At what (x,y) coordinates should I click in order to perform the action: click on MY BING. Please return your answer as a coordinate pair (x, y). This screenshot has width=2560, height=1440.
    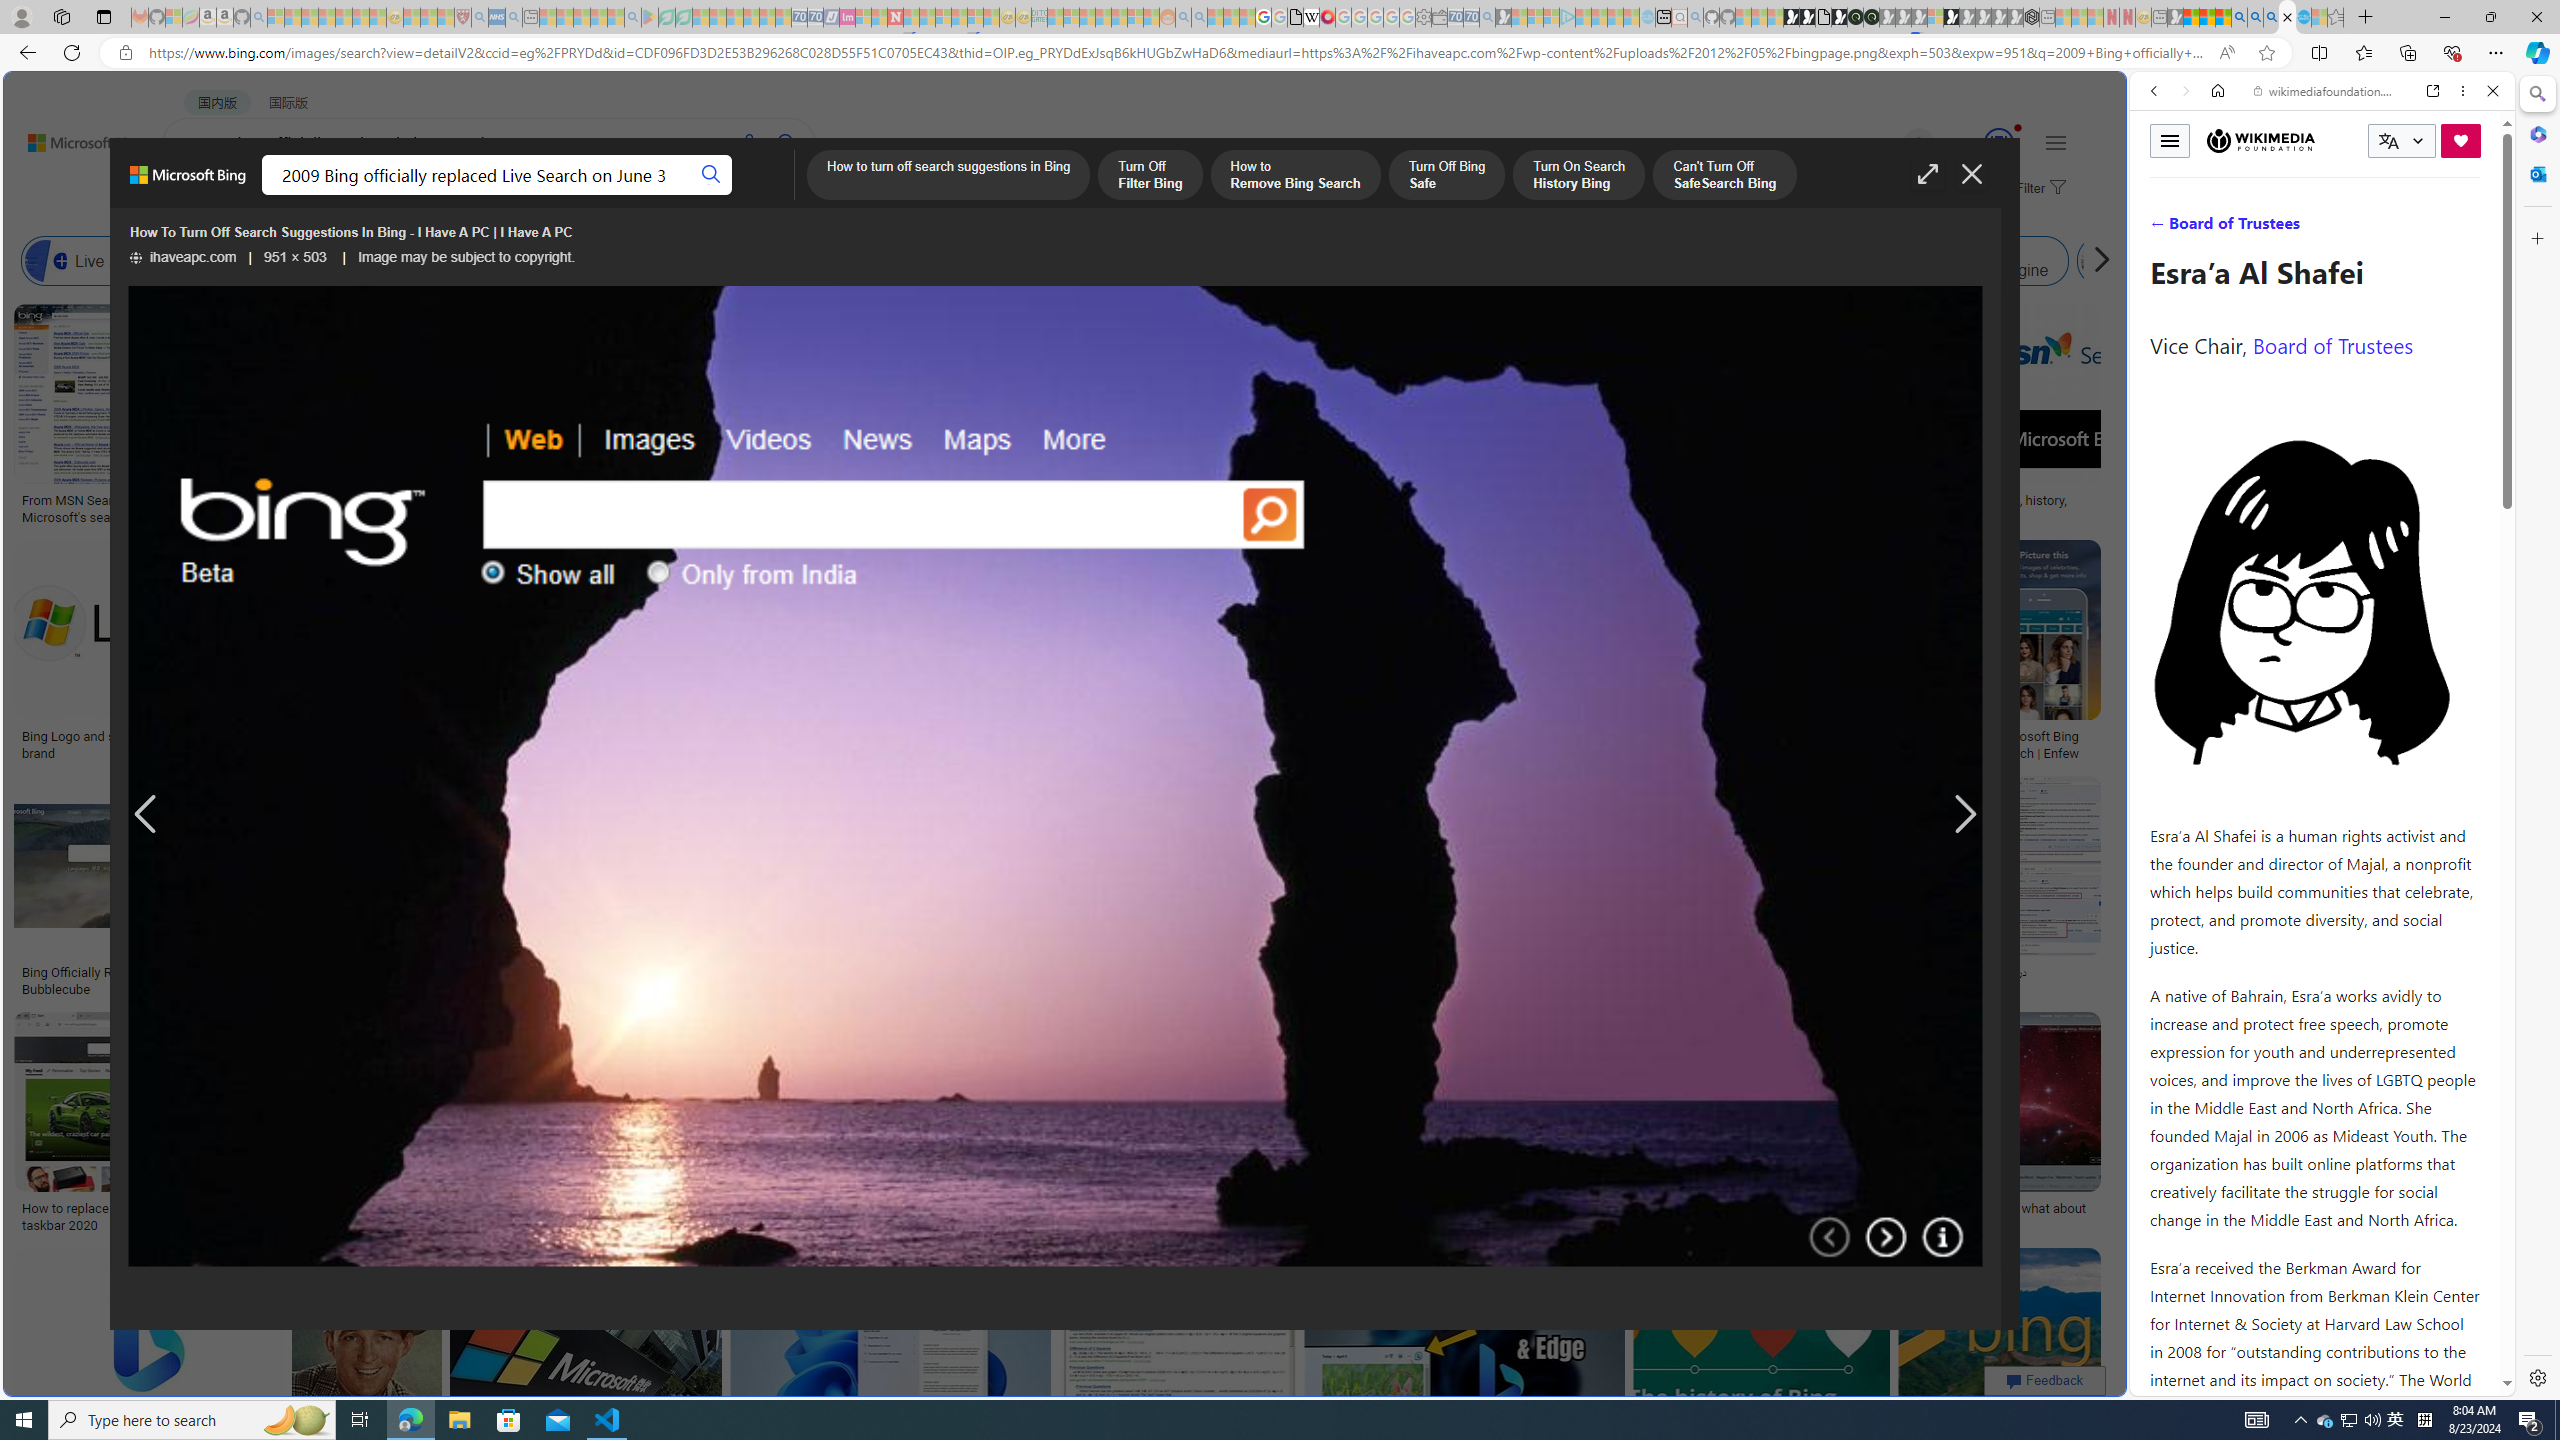
    Looking at the image, I should click on (276, 196).